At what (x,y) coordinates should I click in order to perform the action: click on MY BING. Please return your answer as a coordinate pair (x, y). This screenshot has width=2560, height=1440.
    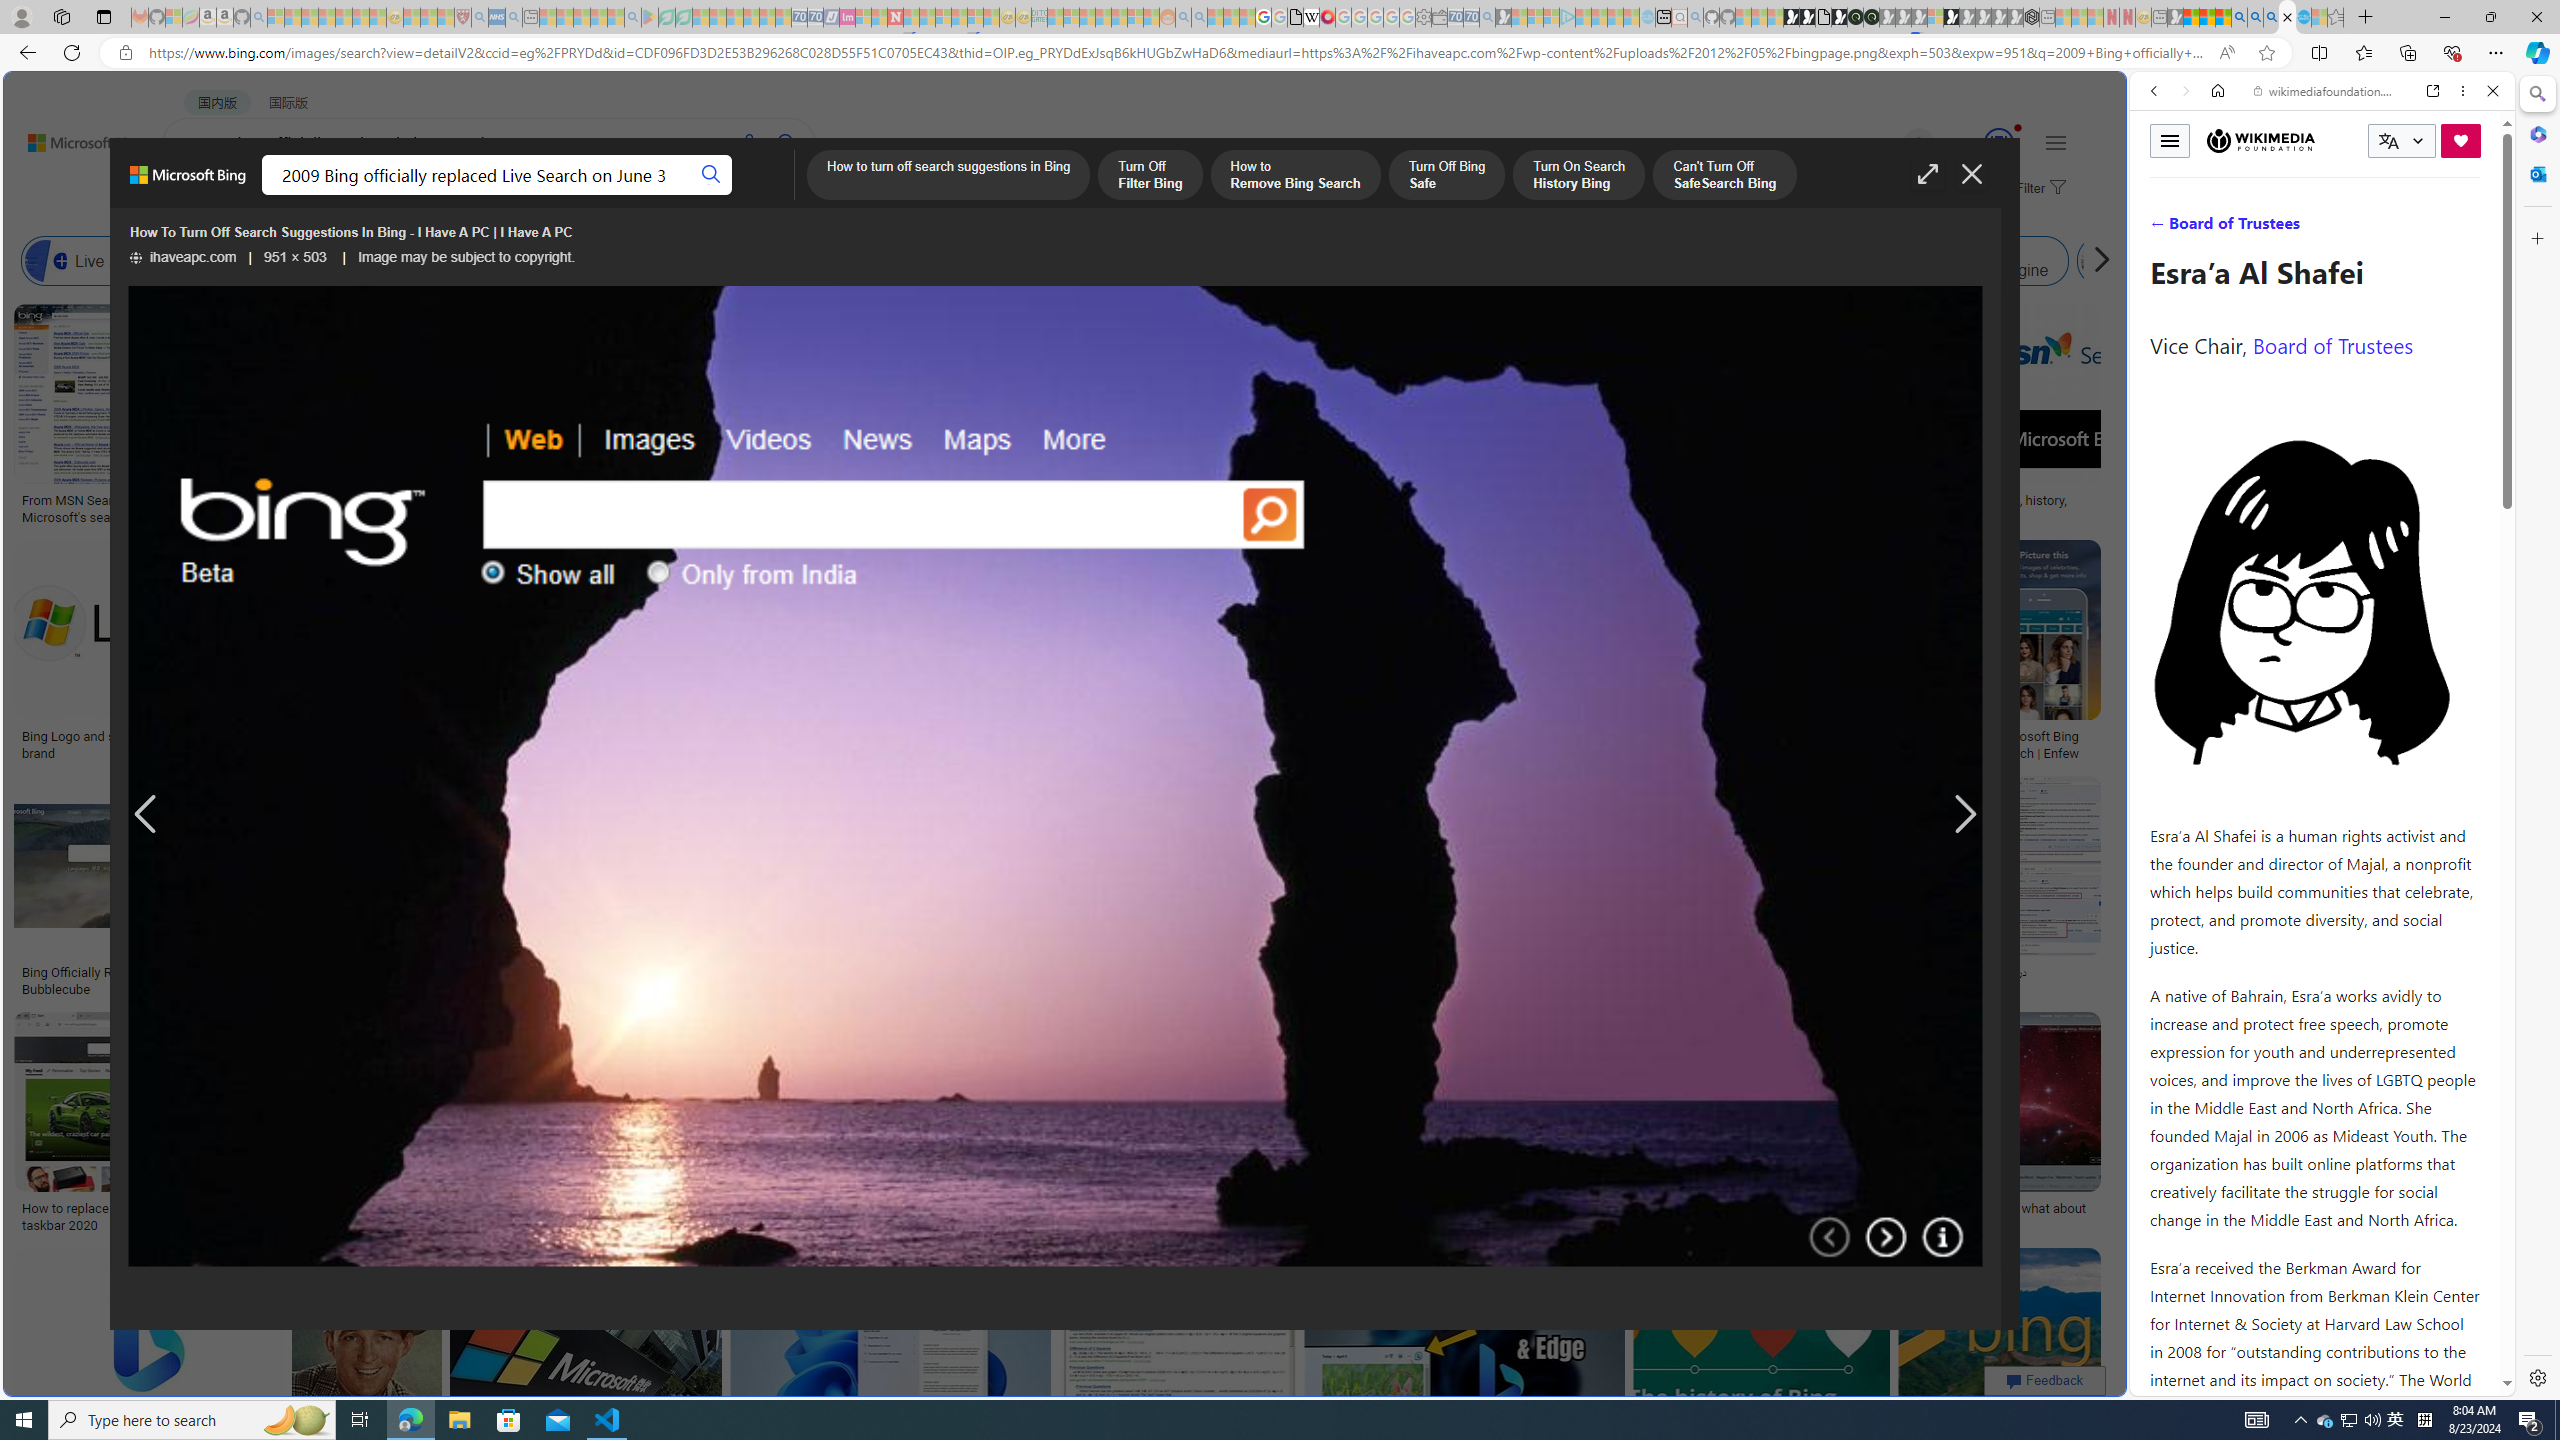
    Looking at the image, I should click on (276, 196).